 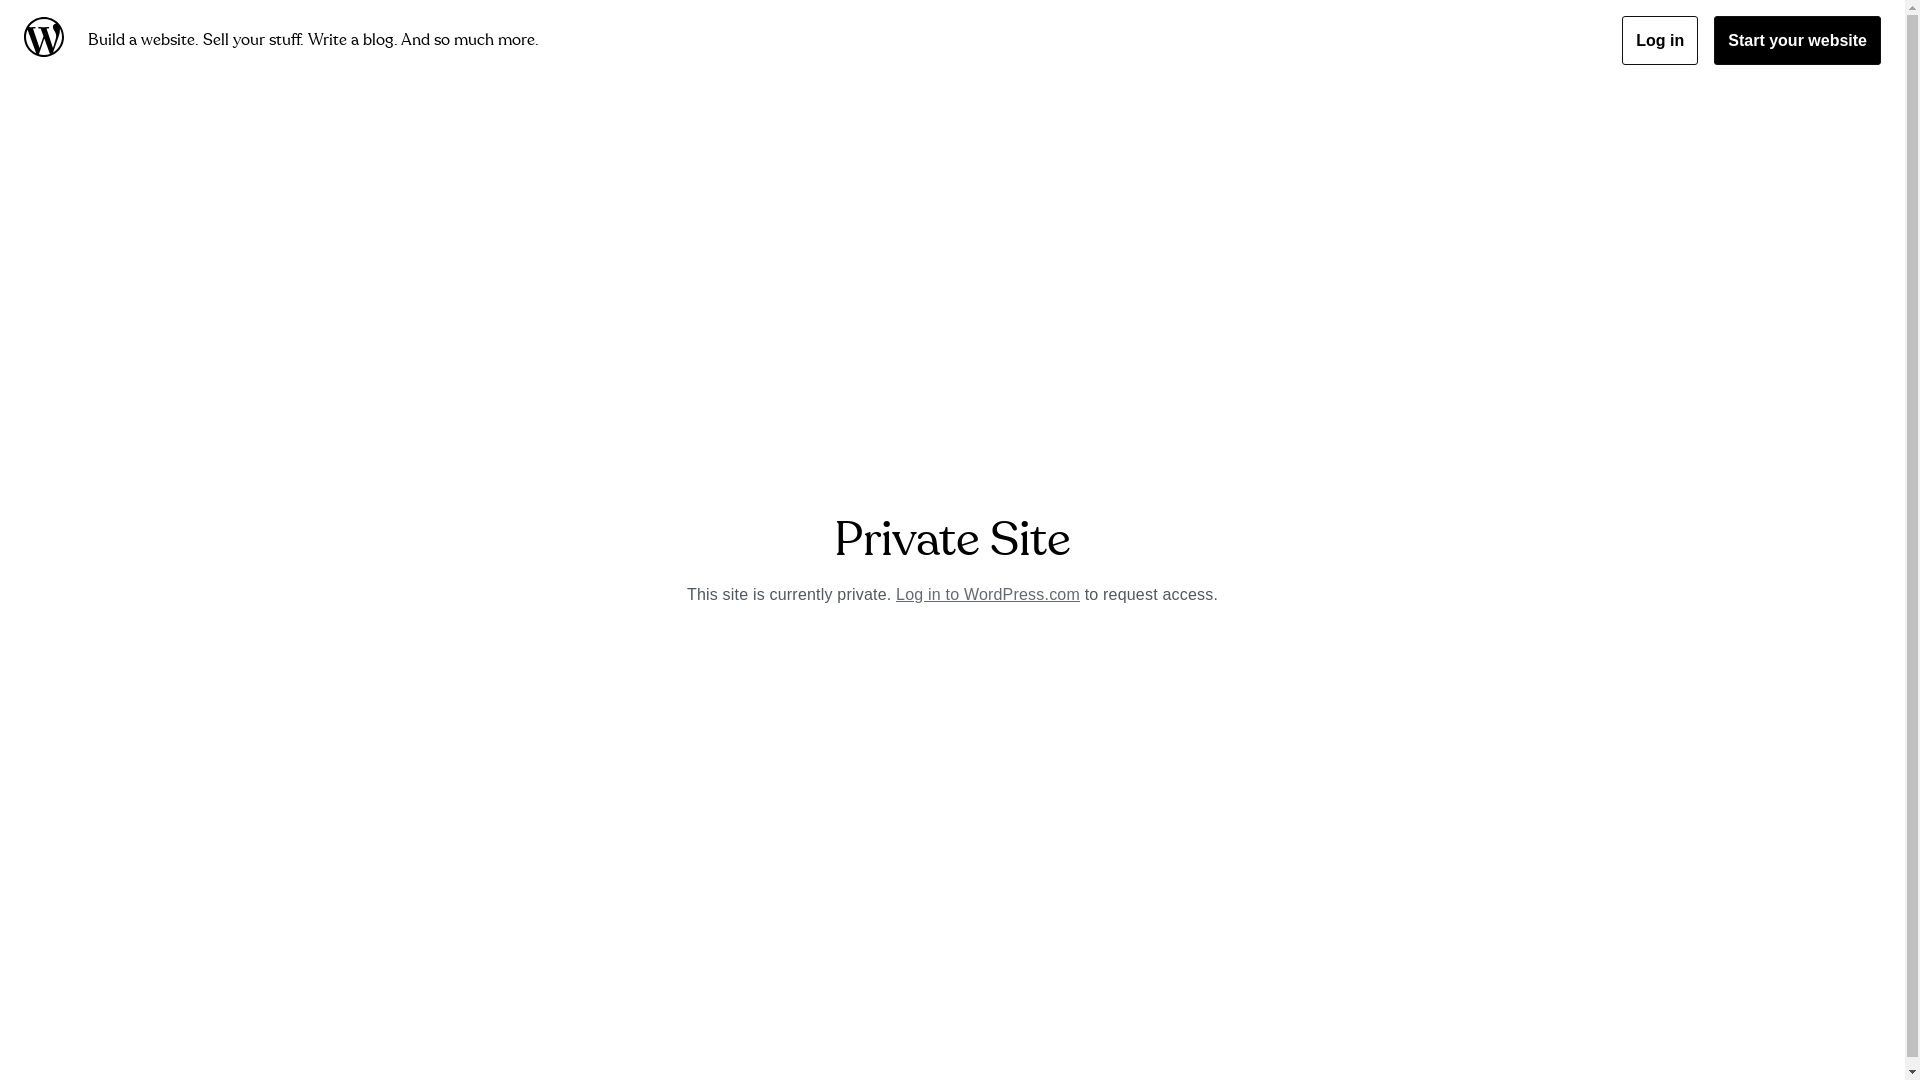 I want to click on Log in, so click(x=1660, y=40).